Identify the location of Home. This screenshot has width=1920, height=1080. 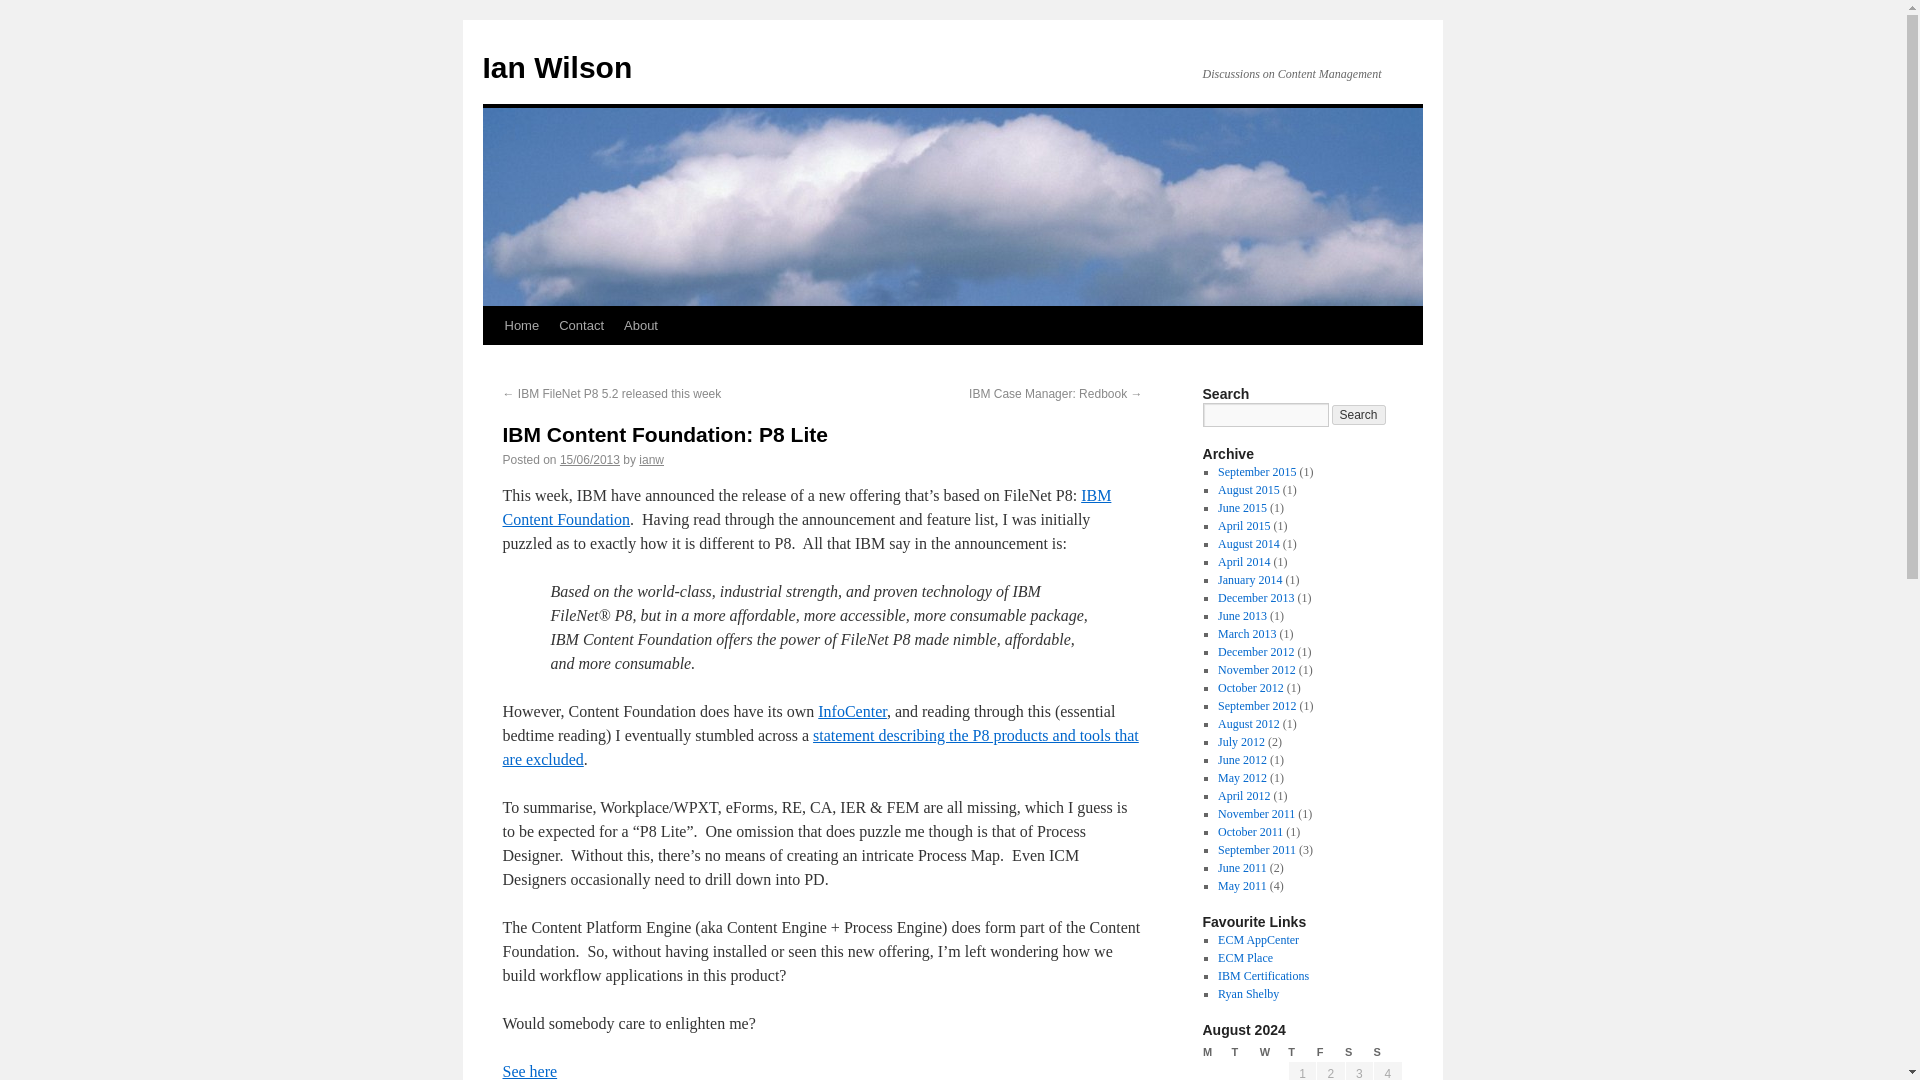
(521, 325).